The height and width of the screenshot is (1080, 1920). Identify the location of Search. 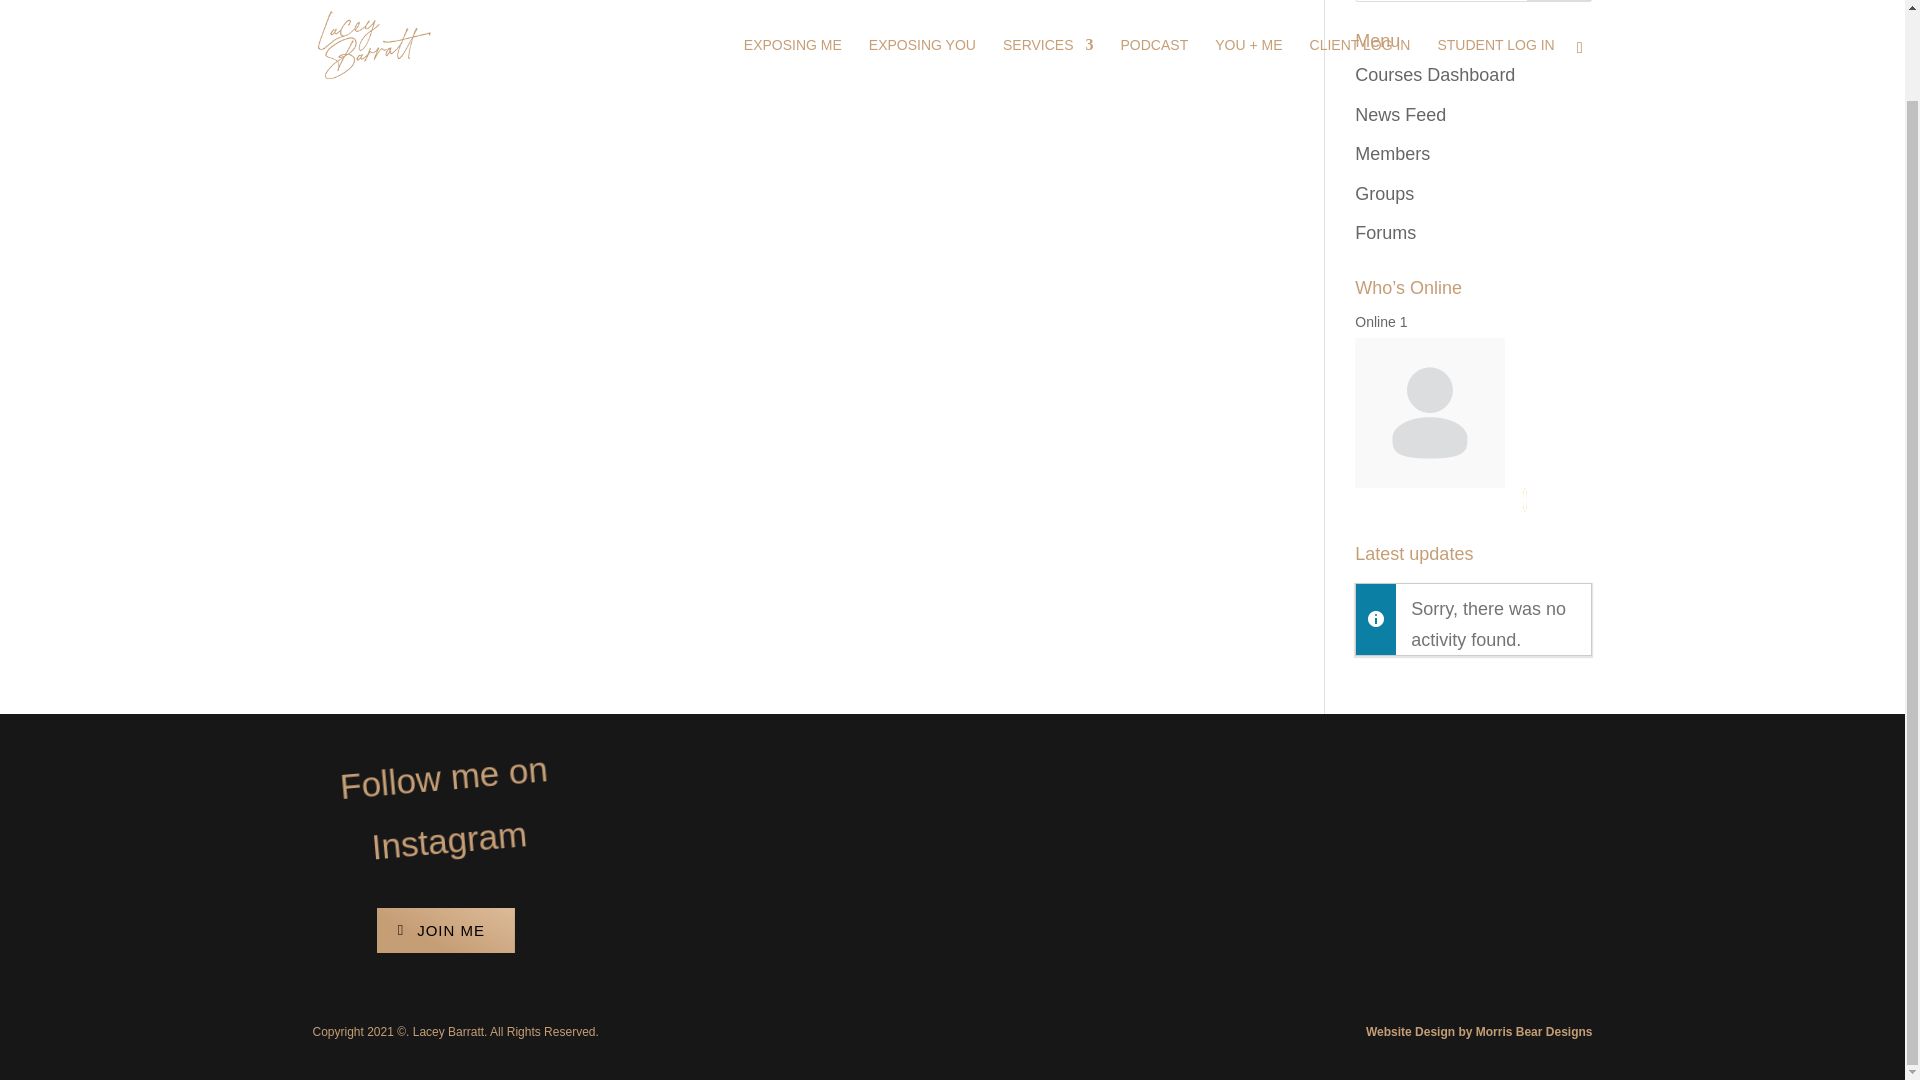
(1560, 1).